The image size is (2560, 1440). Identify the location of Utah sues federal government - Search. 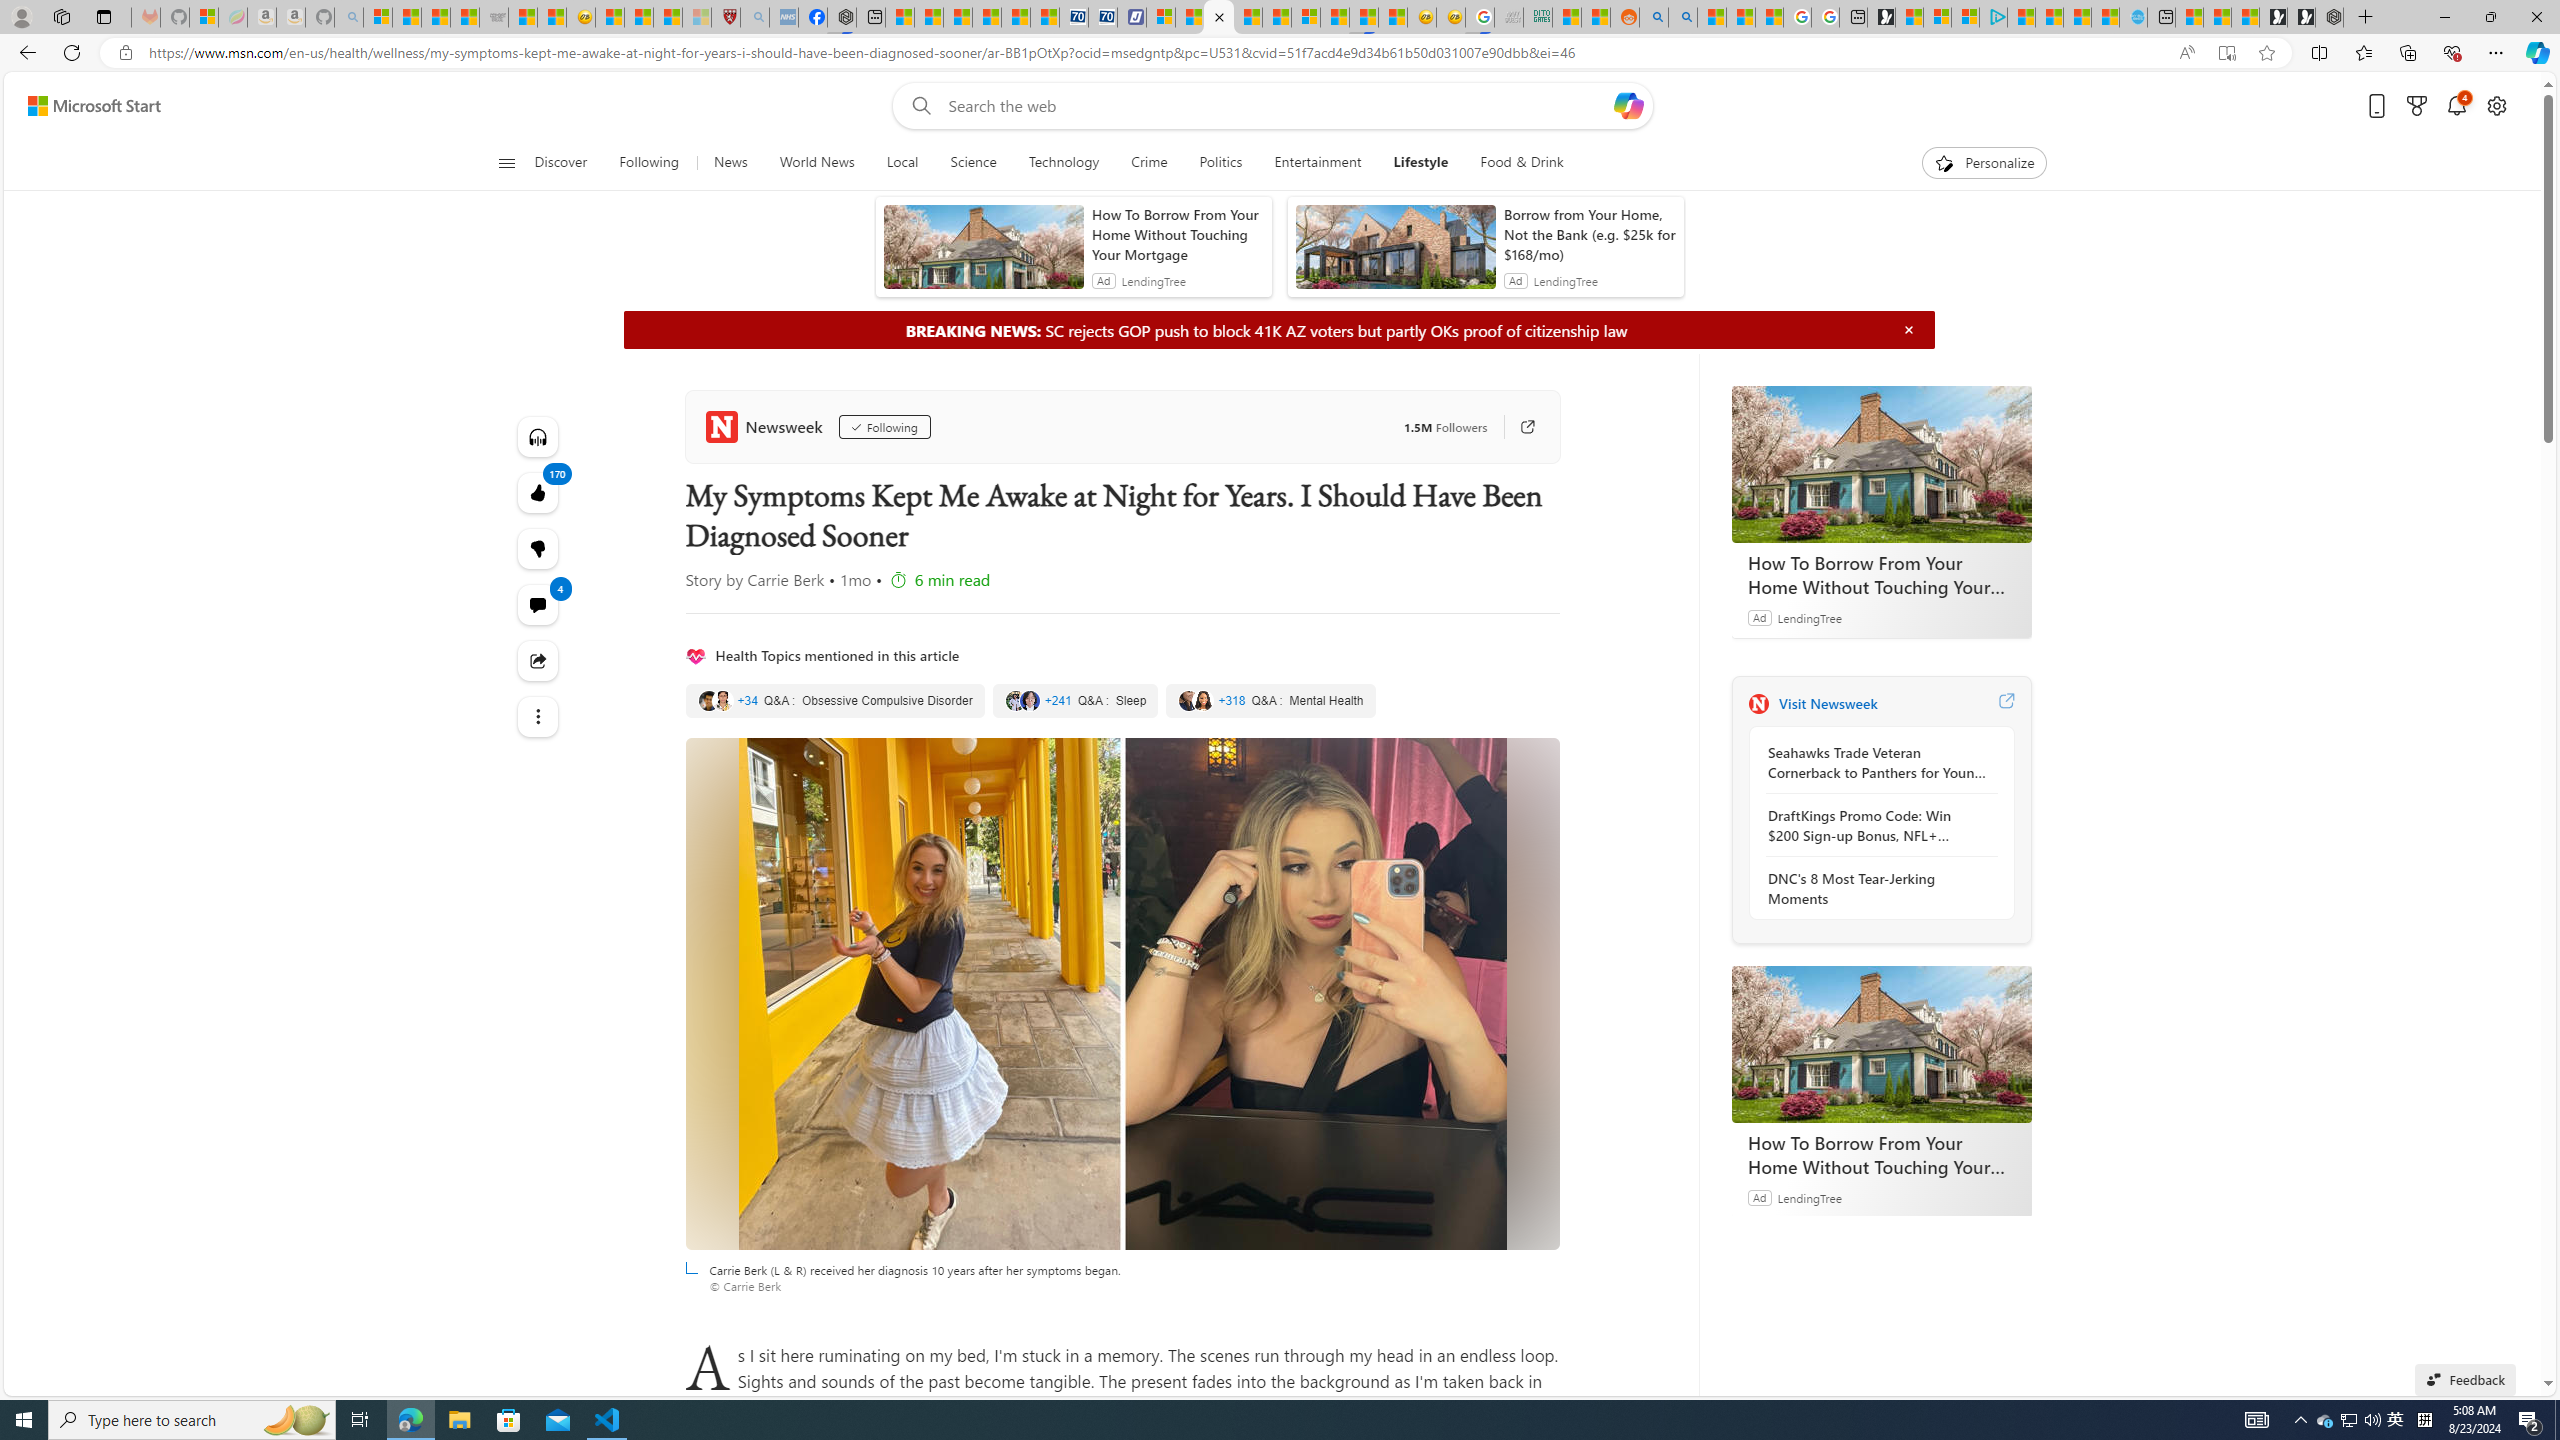
(1681, 17).